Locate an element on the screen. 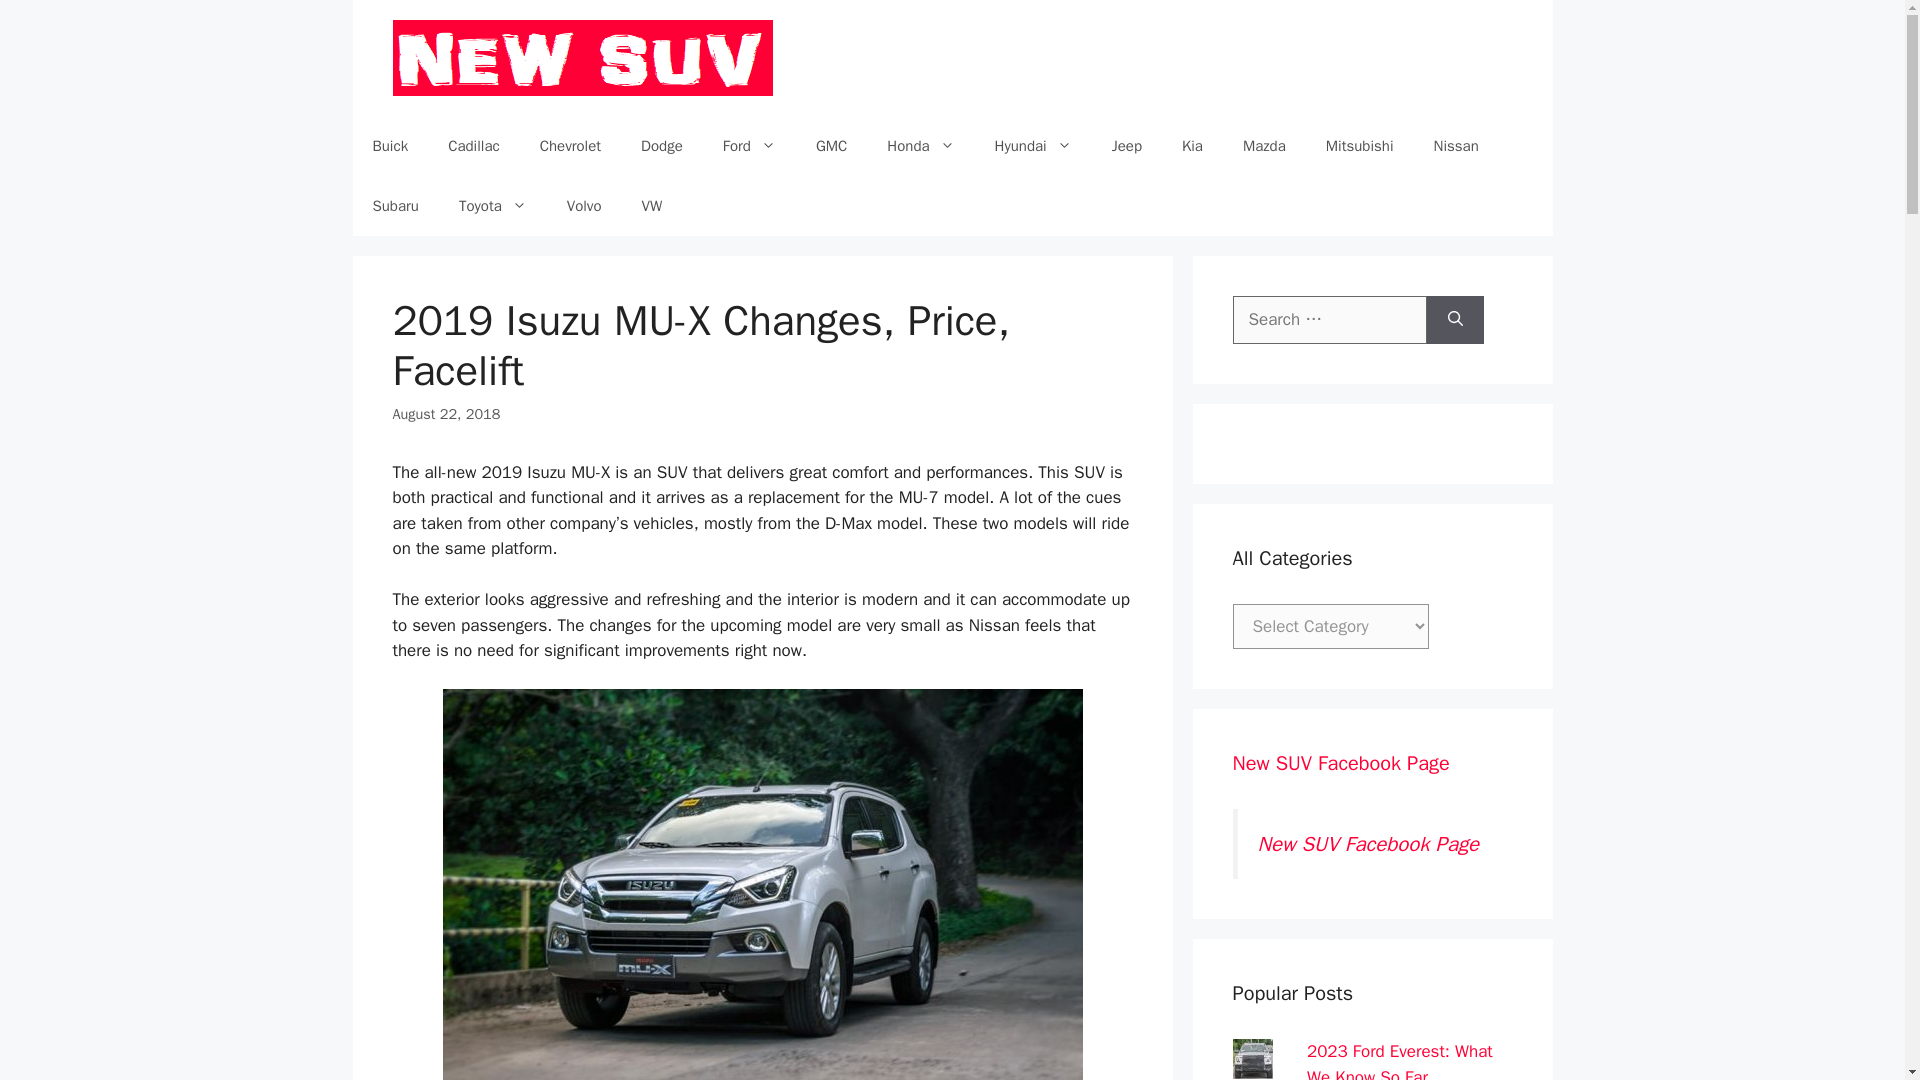 The height and width of the screenshot is (1080, 1920). Cadillac is located at coordinates (474, 146).